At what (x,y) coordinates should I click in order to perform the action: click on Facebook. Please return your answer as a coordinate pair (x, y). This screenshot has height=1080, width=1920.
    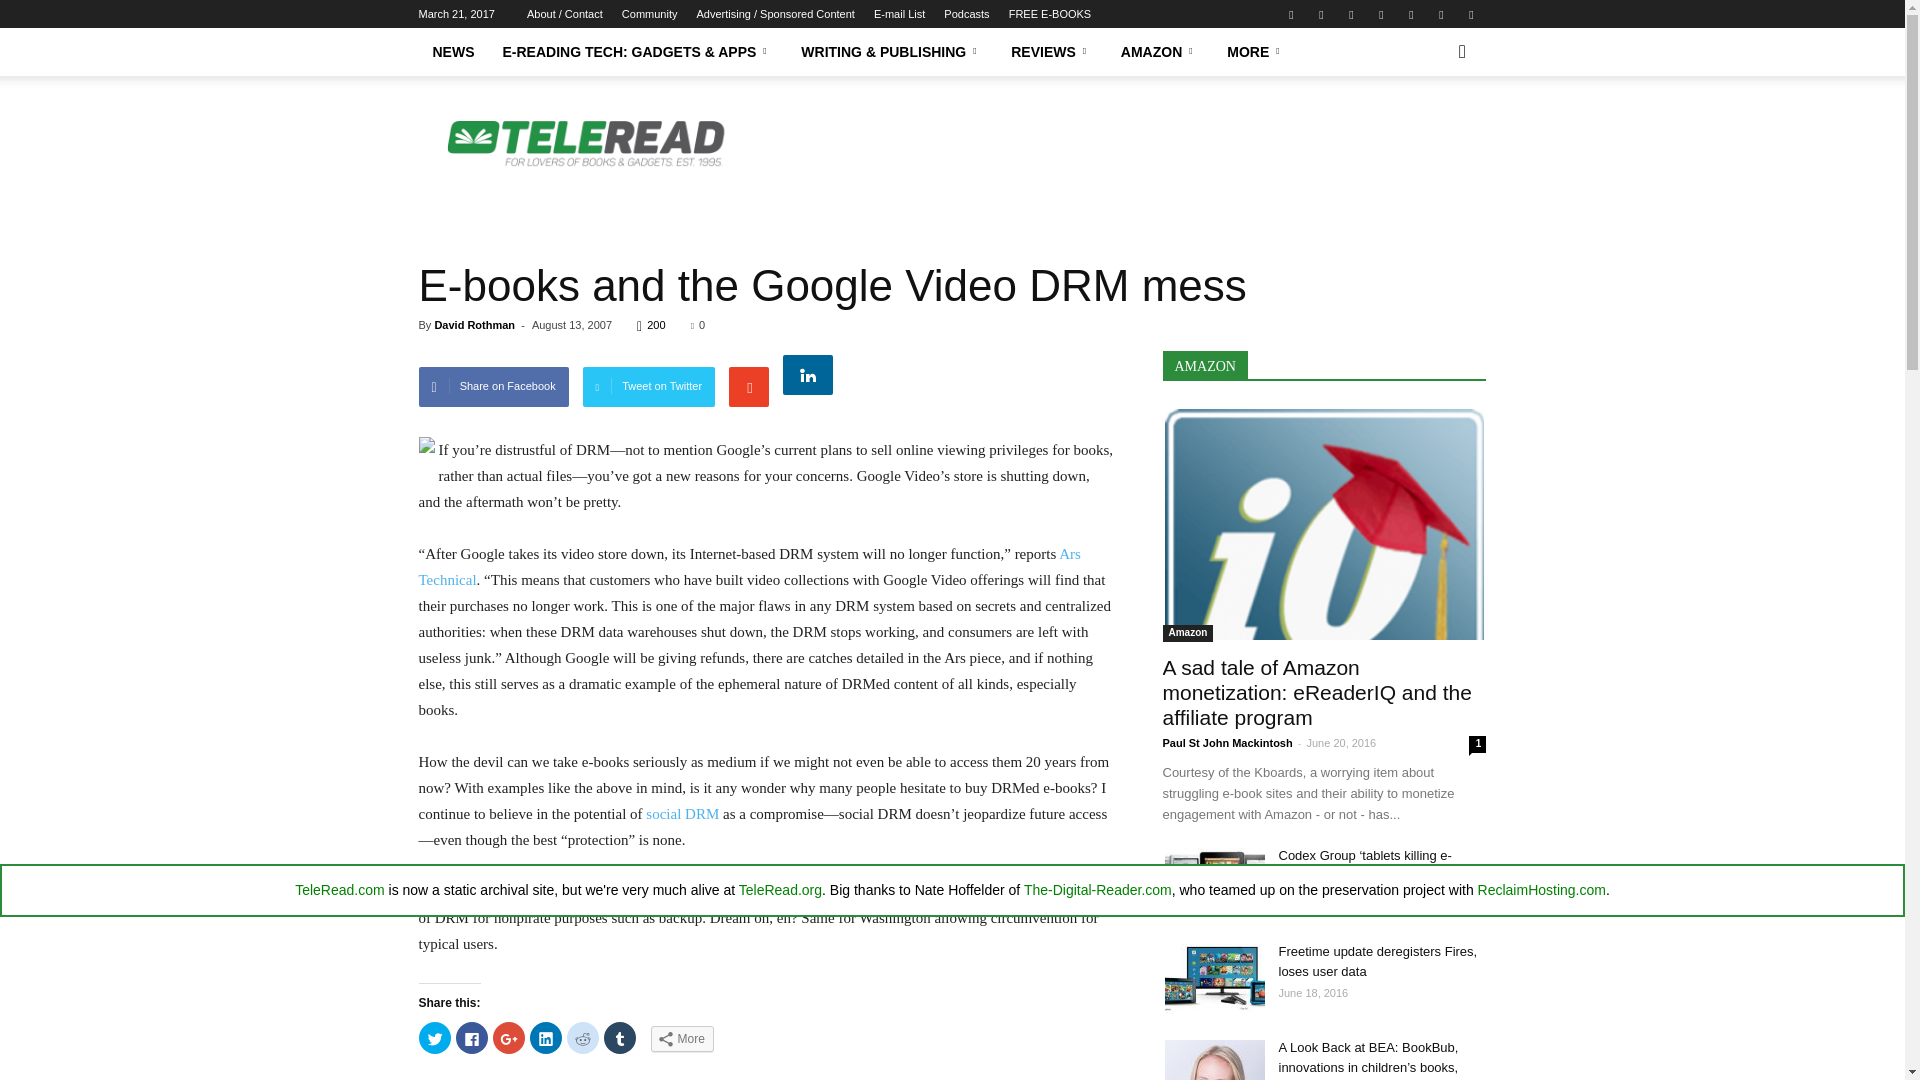
    Looking at the image, I should click on (1290, 14).